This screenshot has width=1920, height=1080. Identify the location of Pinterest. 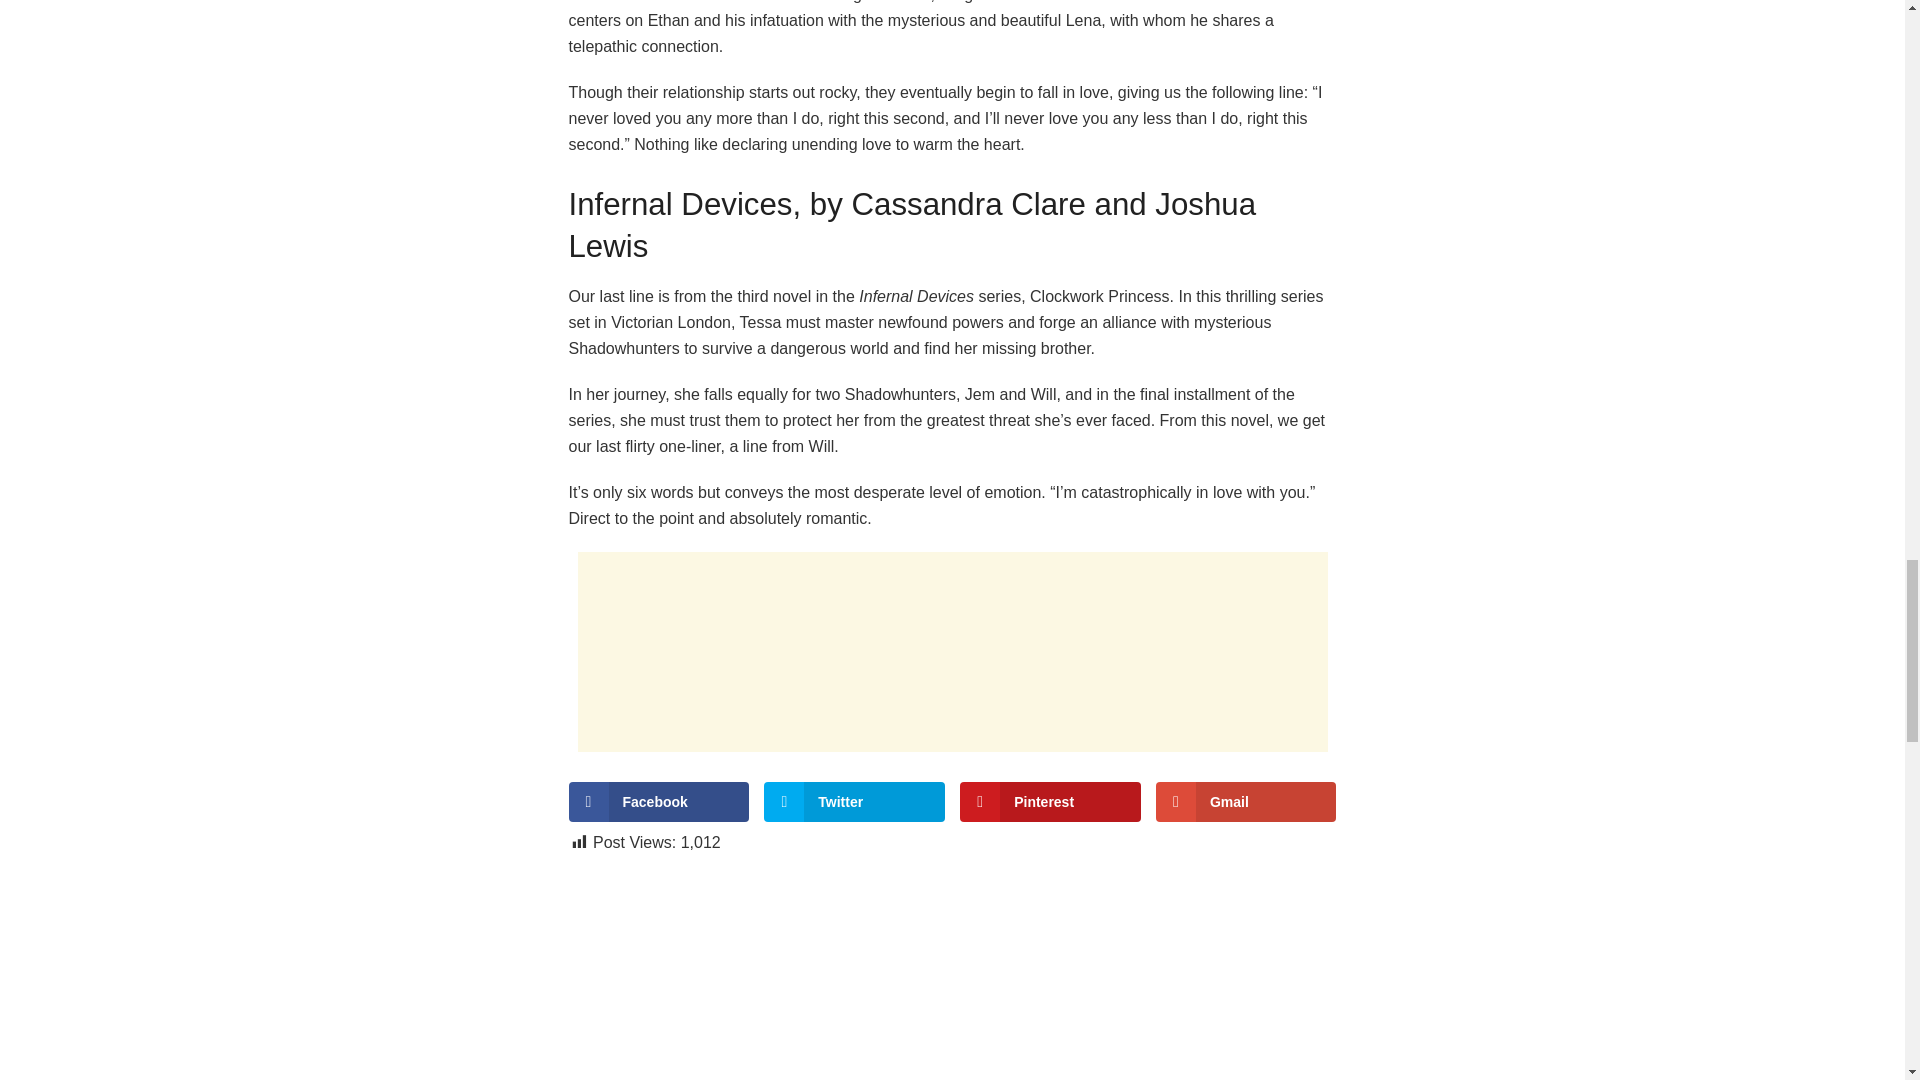
(1050, 801).